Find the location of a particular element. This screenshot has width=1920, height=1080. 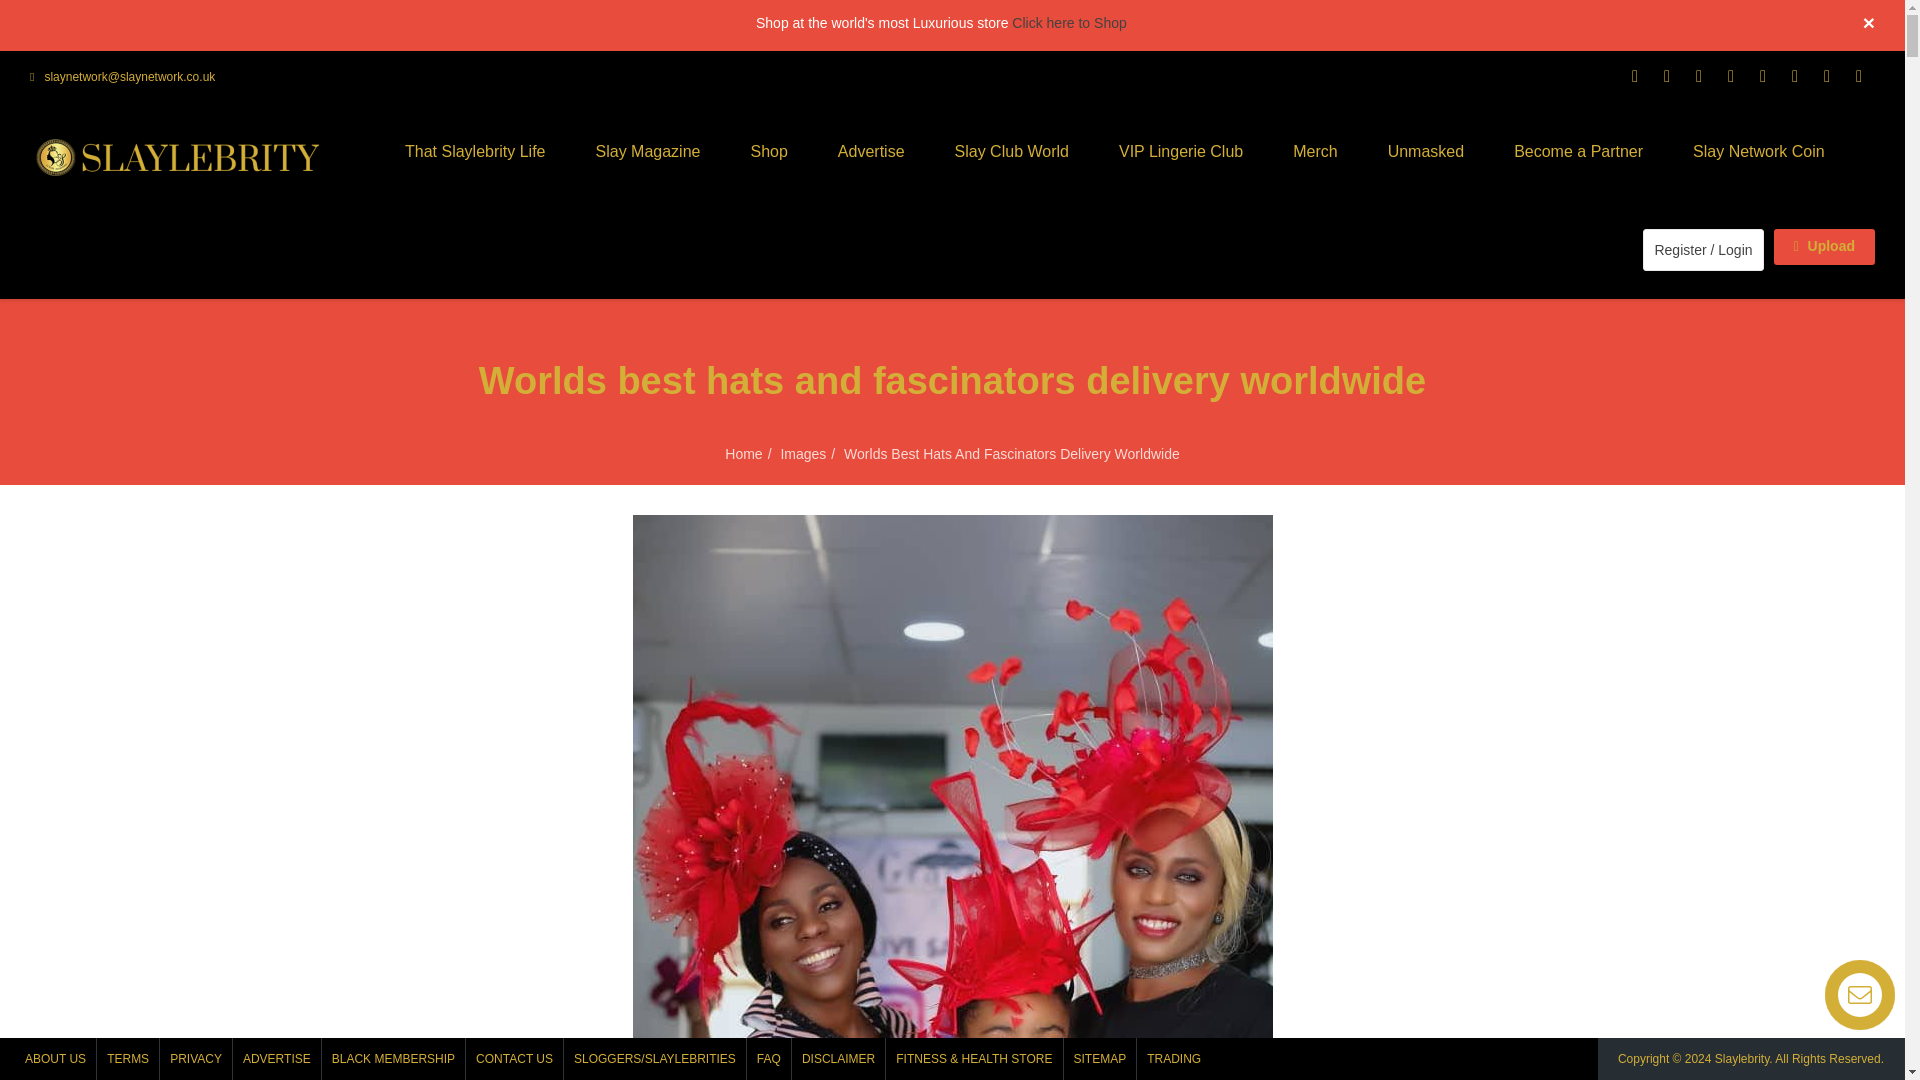

Click here to Shop is located at coordinates (1068, 23).